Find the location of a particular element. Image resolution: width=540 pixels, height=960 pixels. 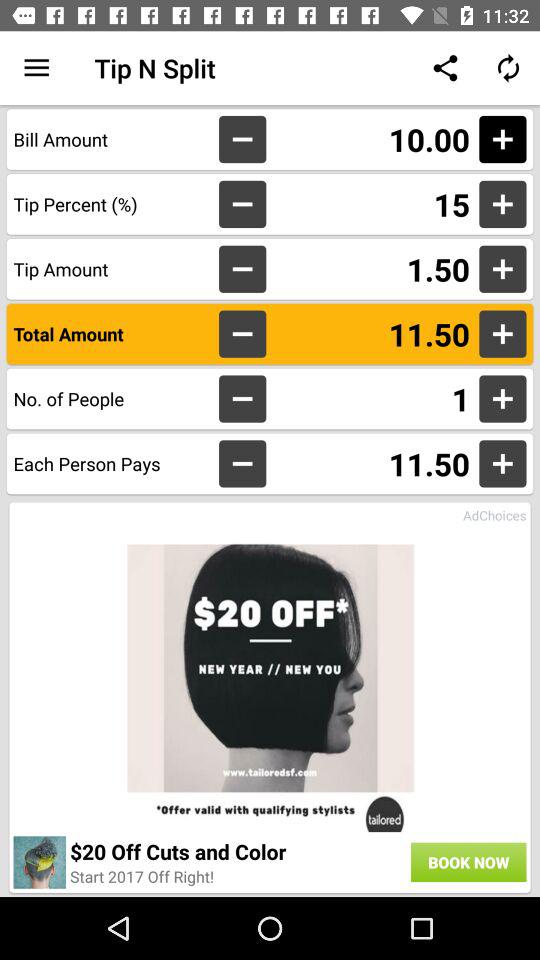

launch the icon next to tip n split icon is located at coordinates (36, 68).